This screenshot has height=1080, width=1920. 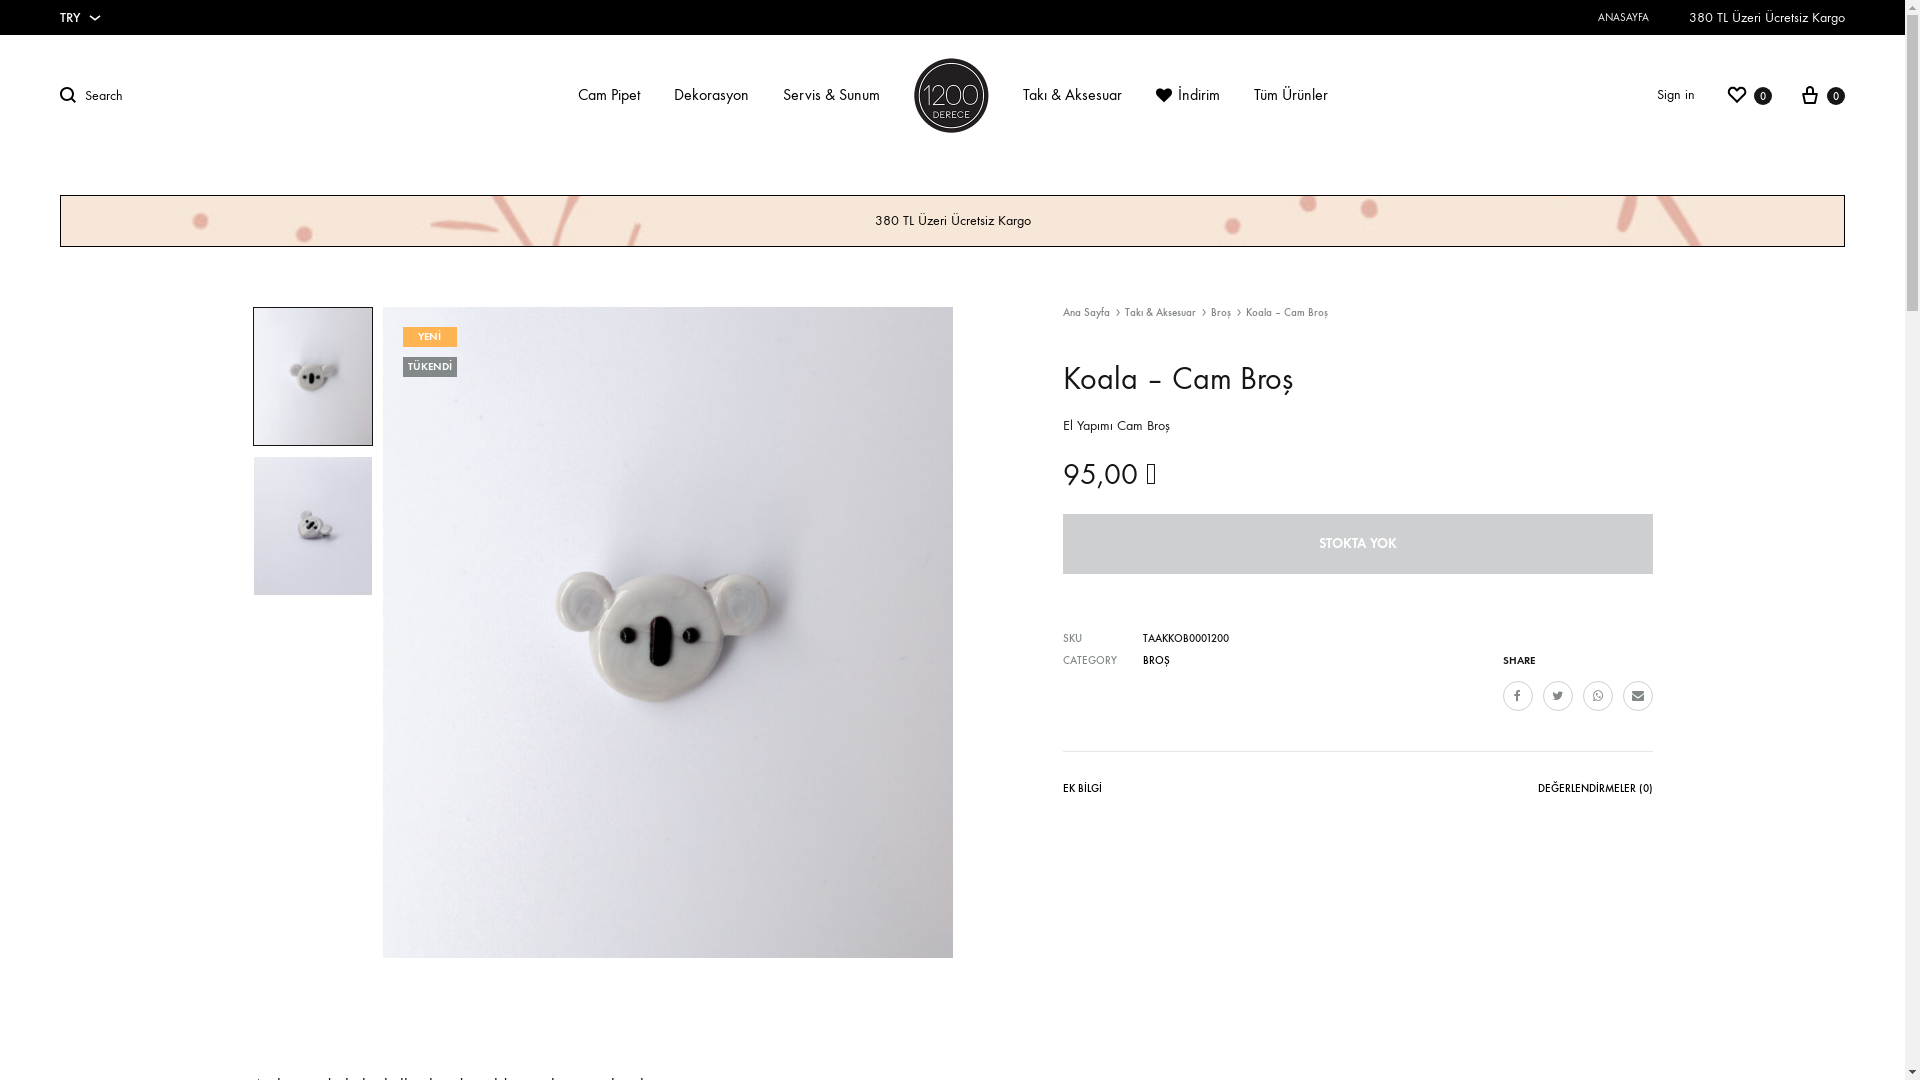 What do you see at coordinates (609, 96) in the screenshot?
I see `Cam Pipet` at bounding box center [609, 96].